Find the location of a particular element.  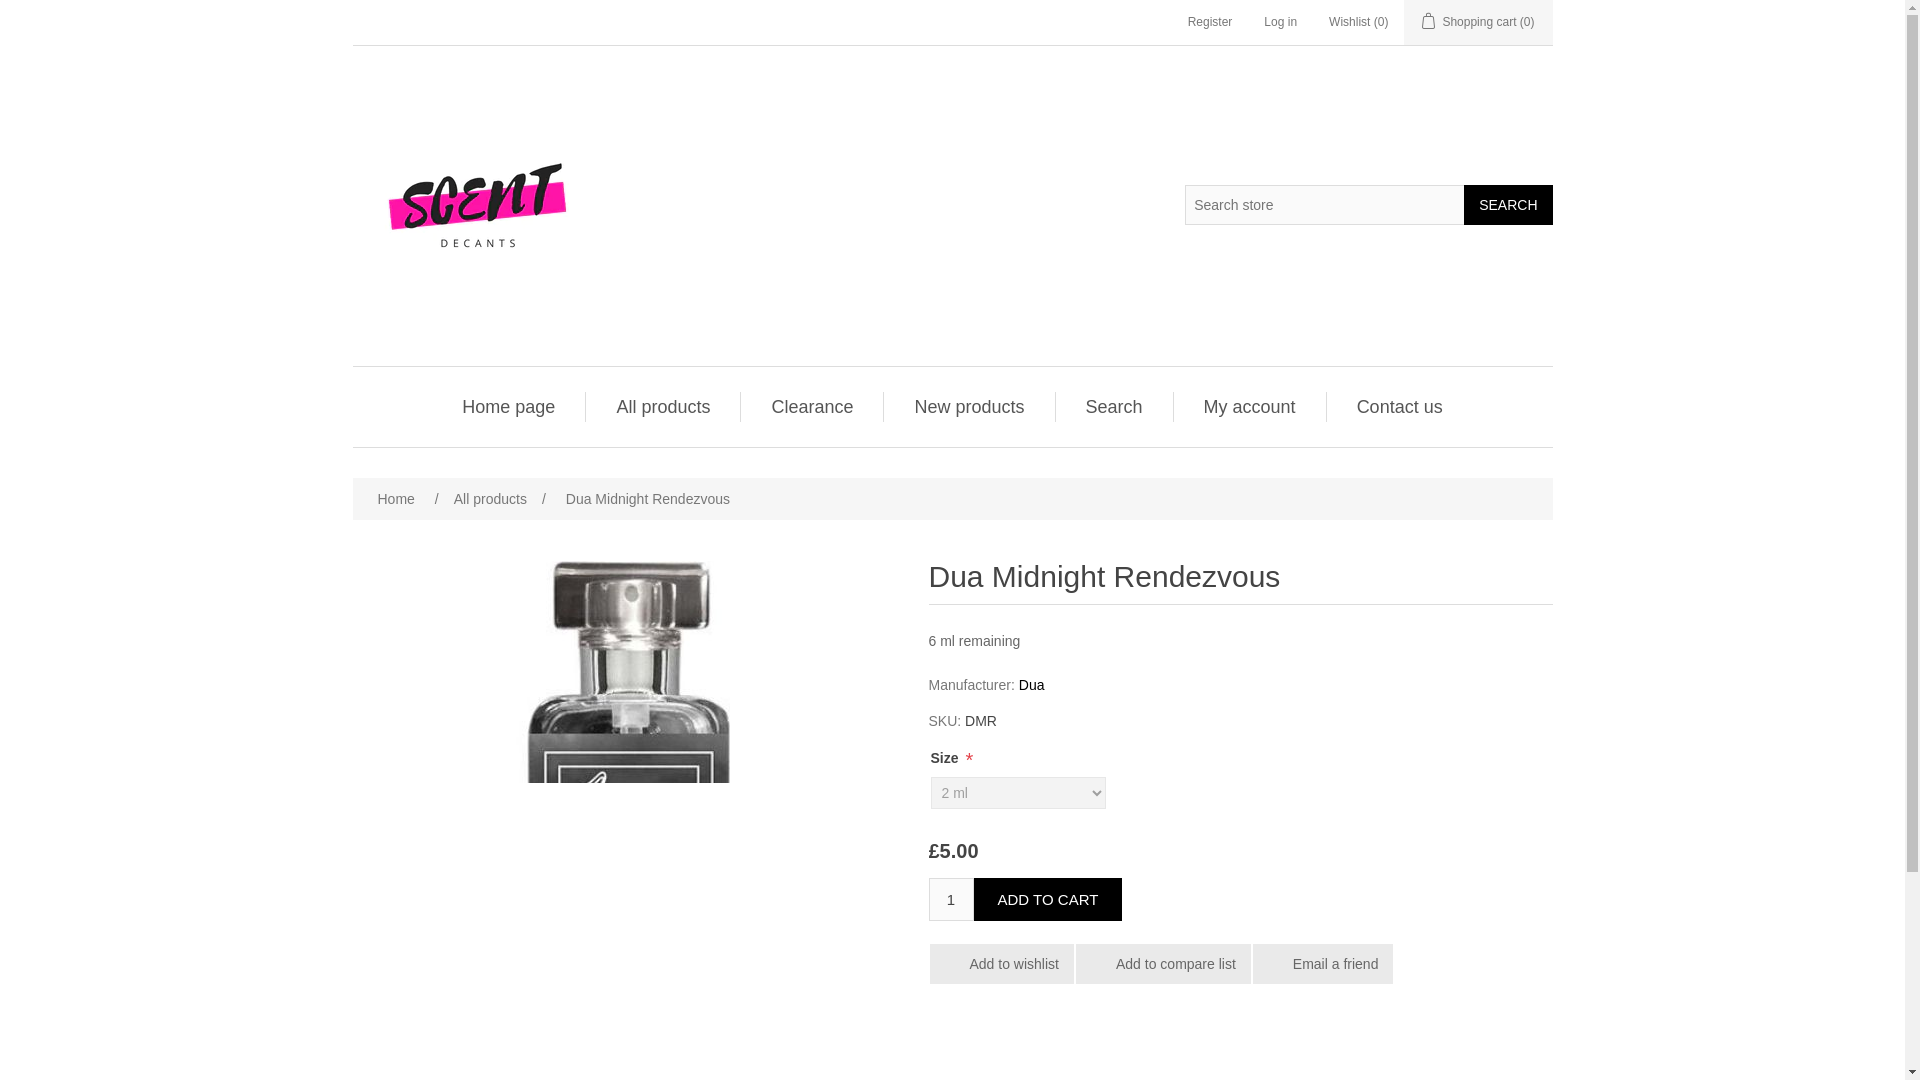

Home page is located at coordinates (508, 407).